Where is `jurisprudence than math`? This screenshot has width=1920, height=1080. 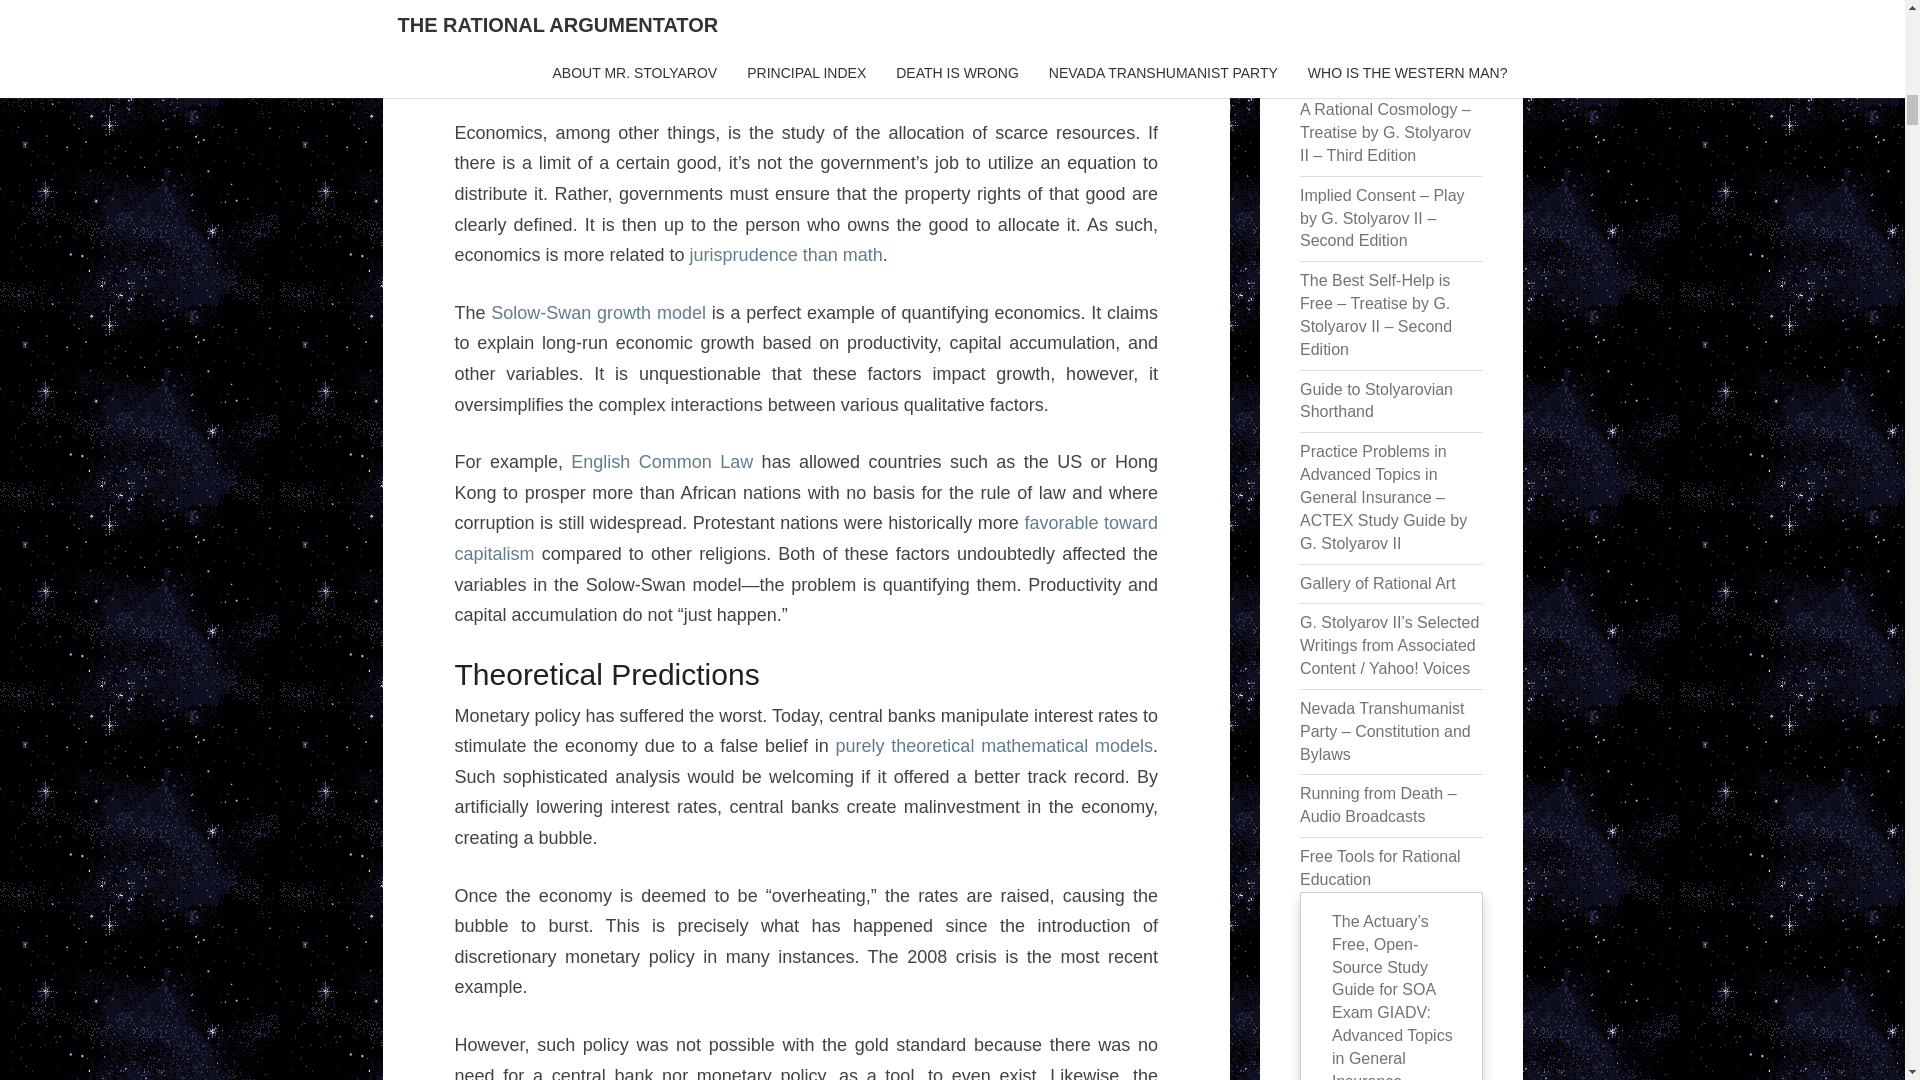 jurisprudence than math is located at coordinates (786, 254).